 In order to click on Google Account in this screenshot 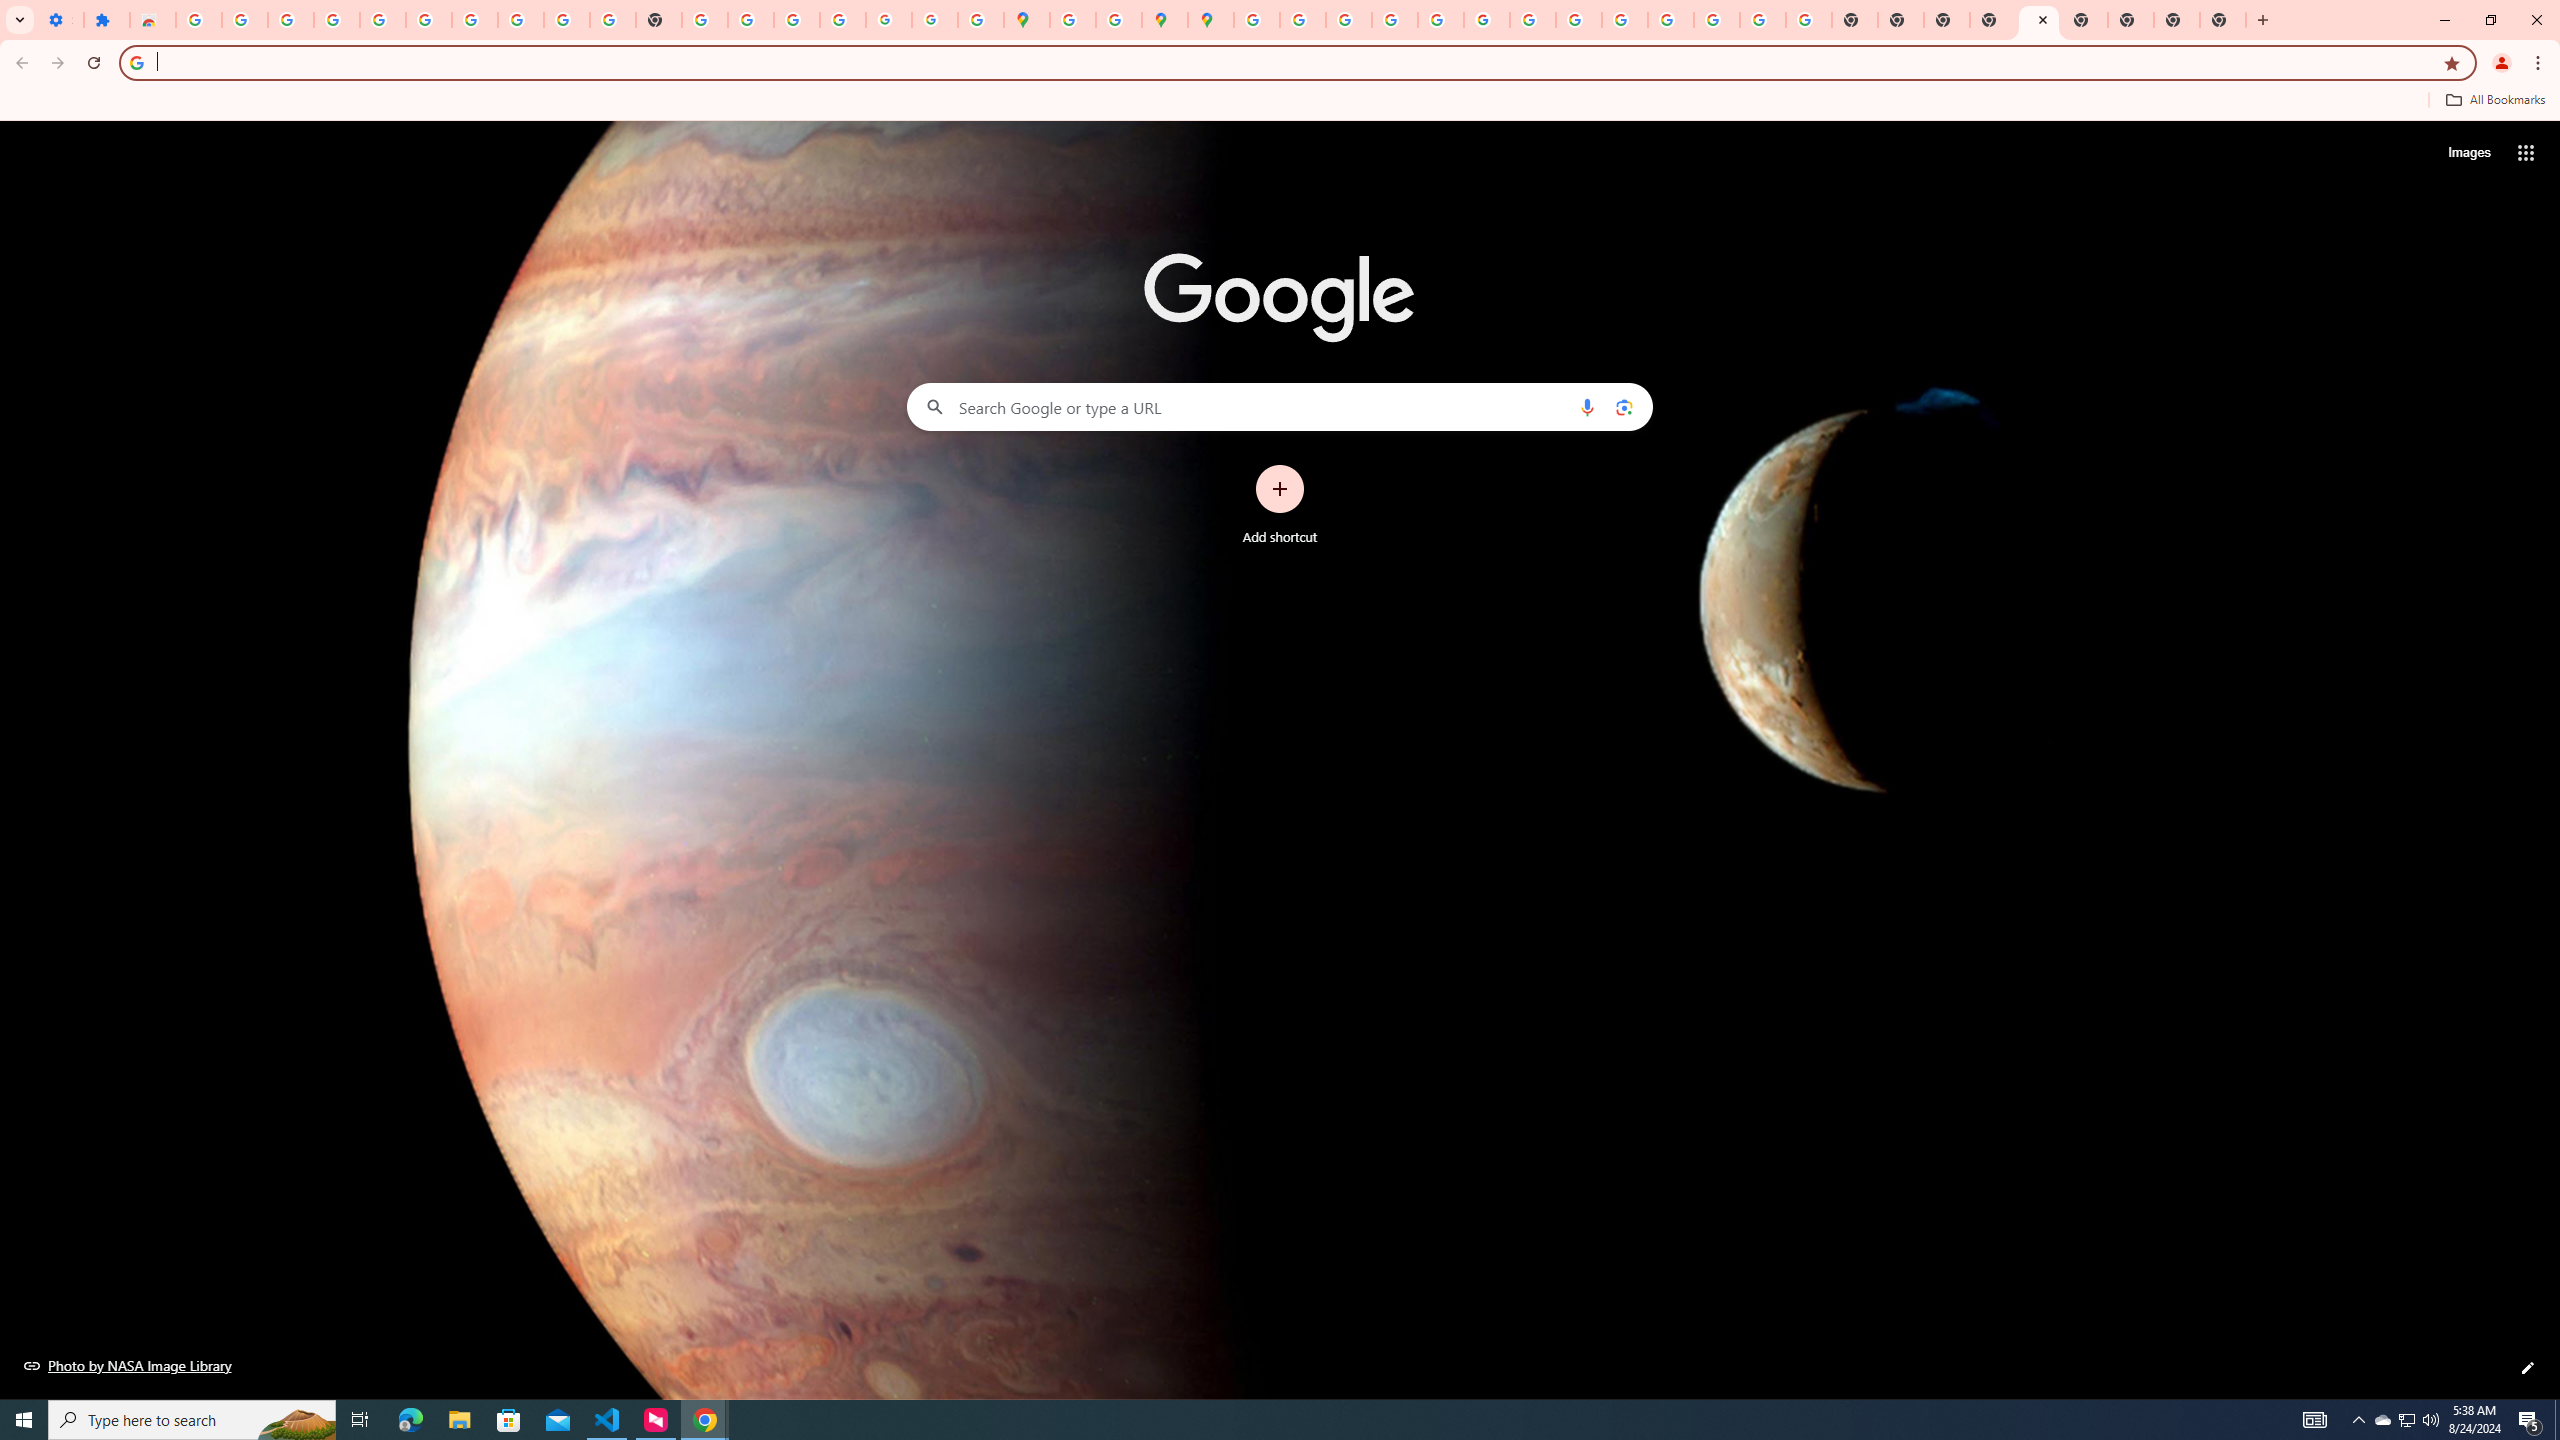, I will do `click(520, 20)`.